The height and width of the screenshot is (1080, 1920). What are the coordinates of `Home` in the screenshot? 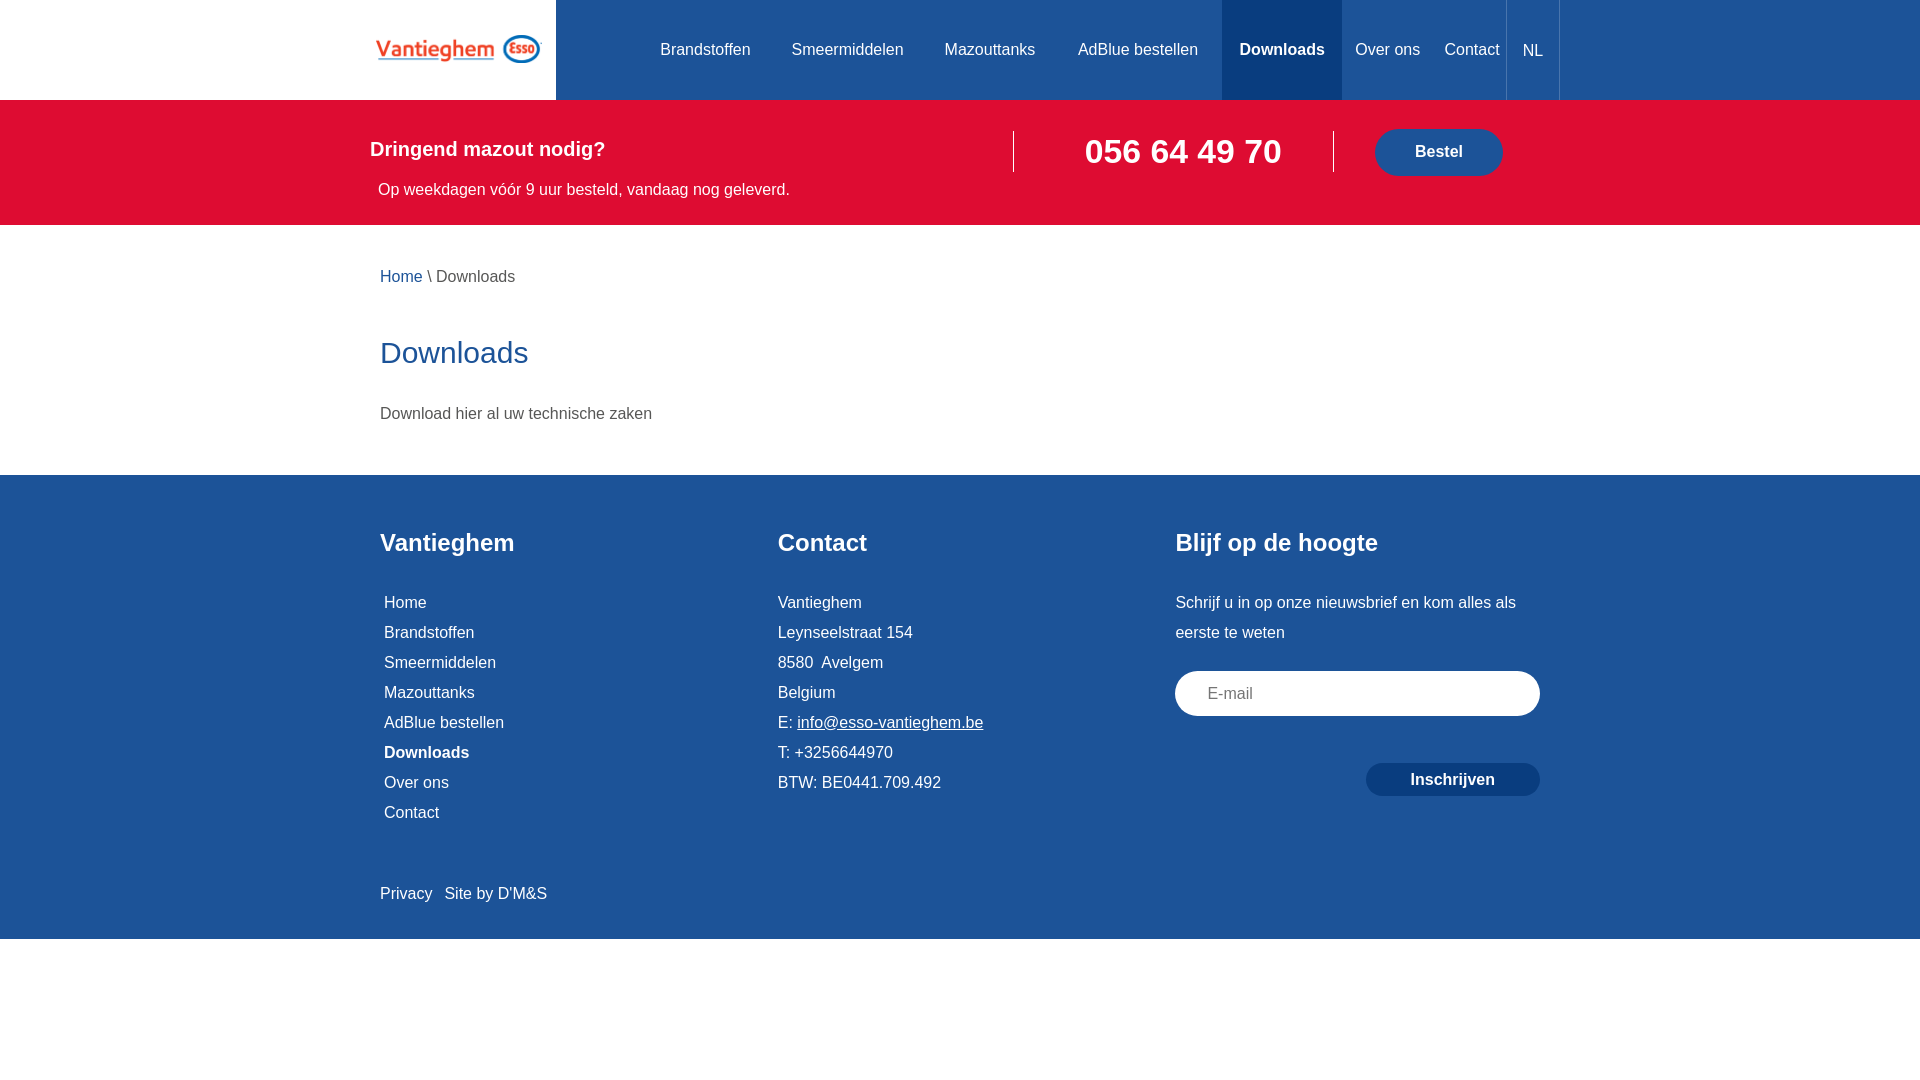 It's located at (562, 603).